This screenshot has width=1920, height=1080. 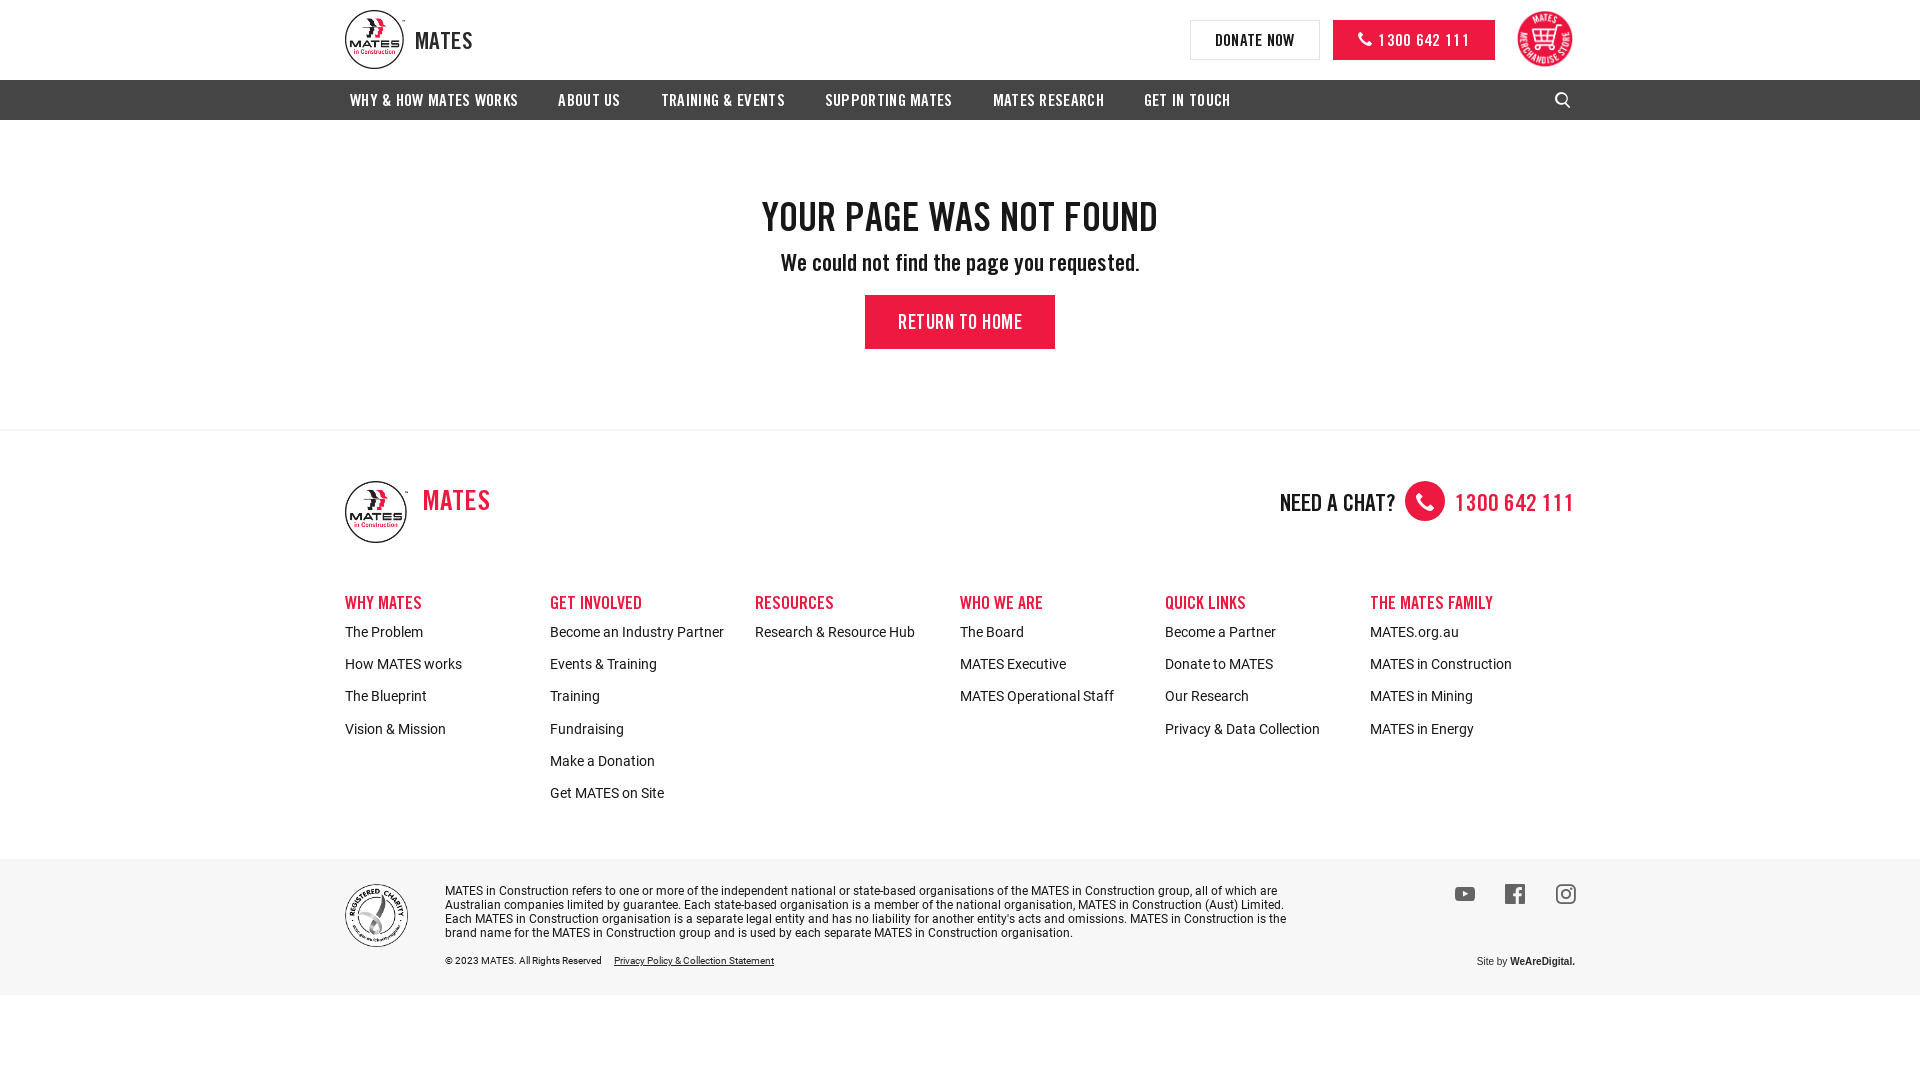 I want to click on The Blueprint, so click(x=438, y=696).